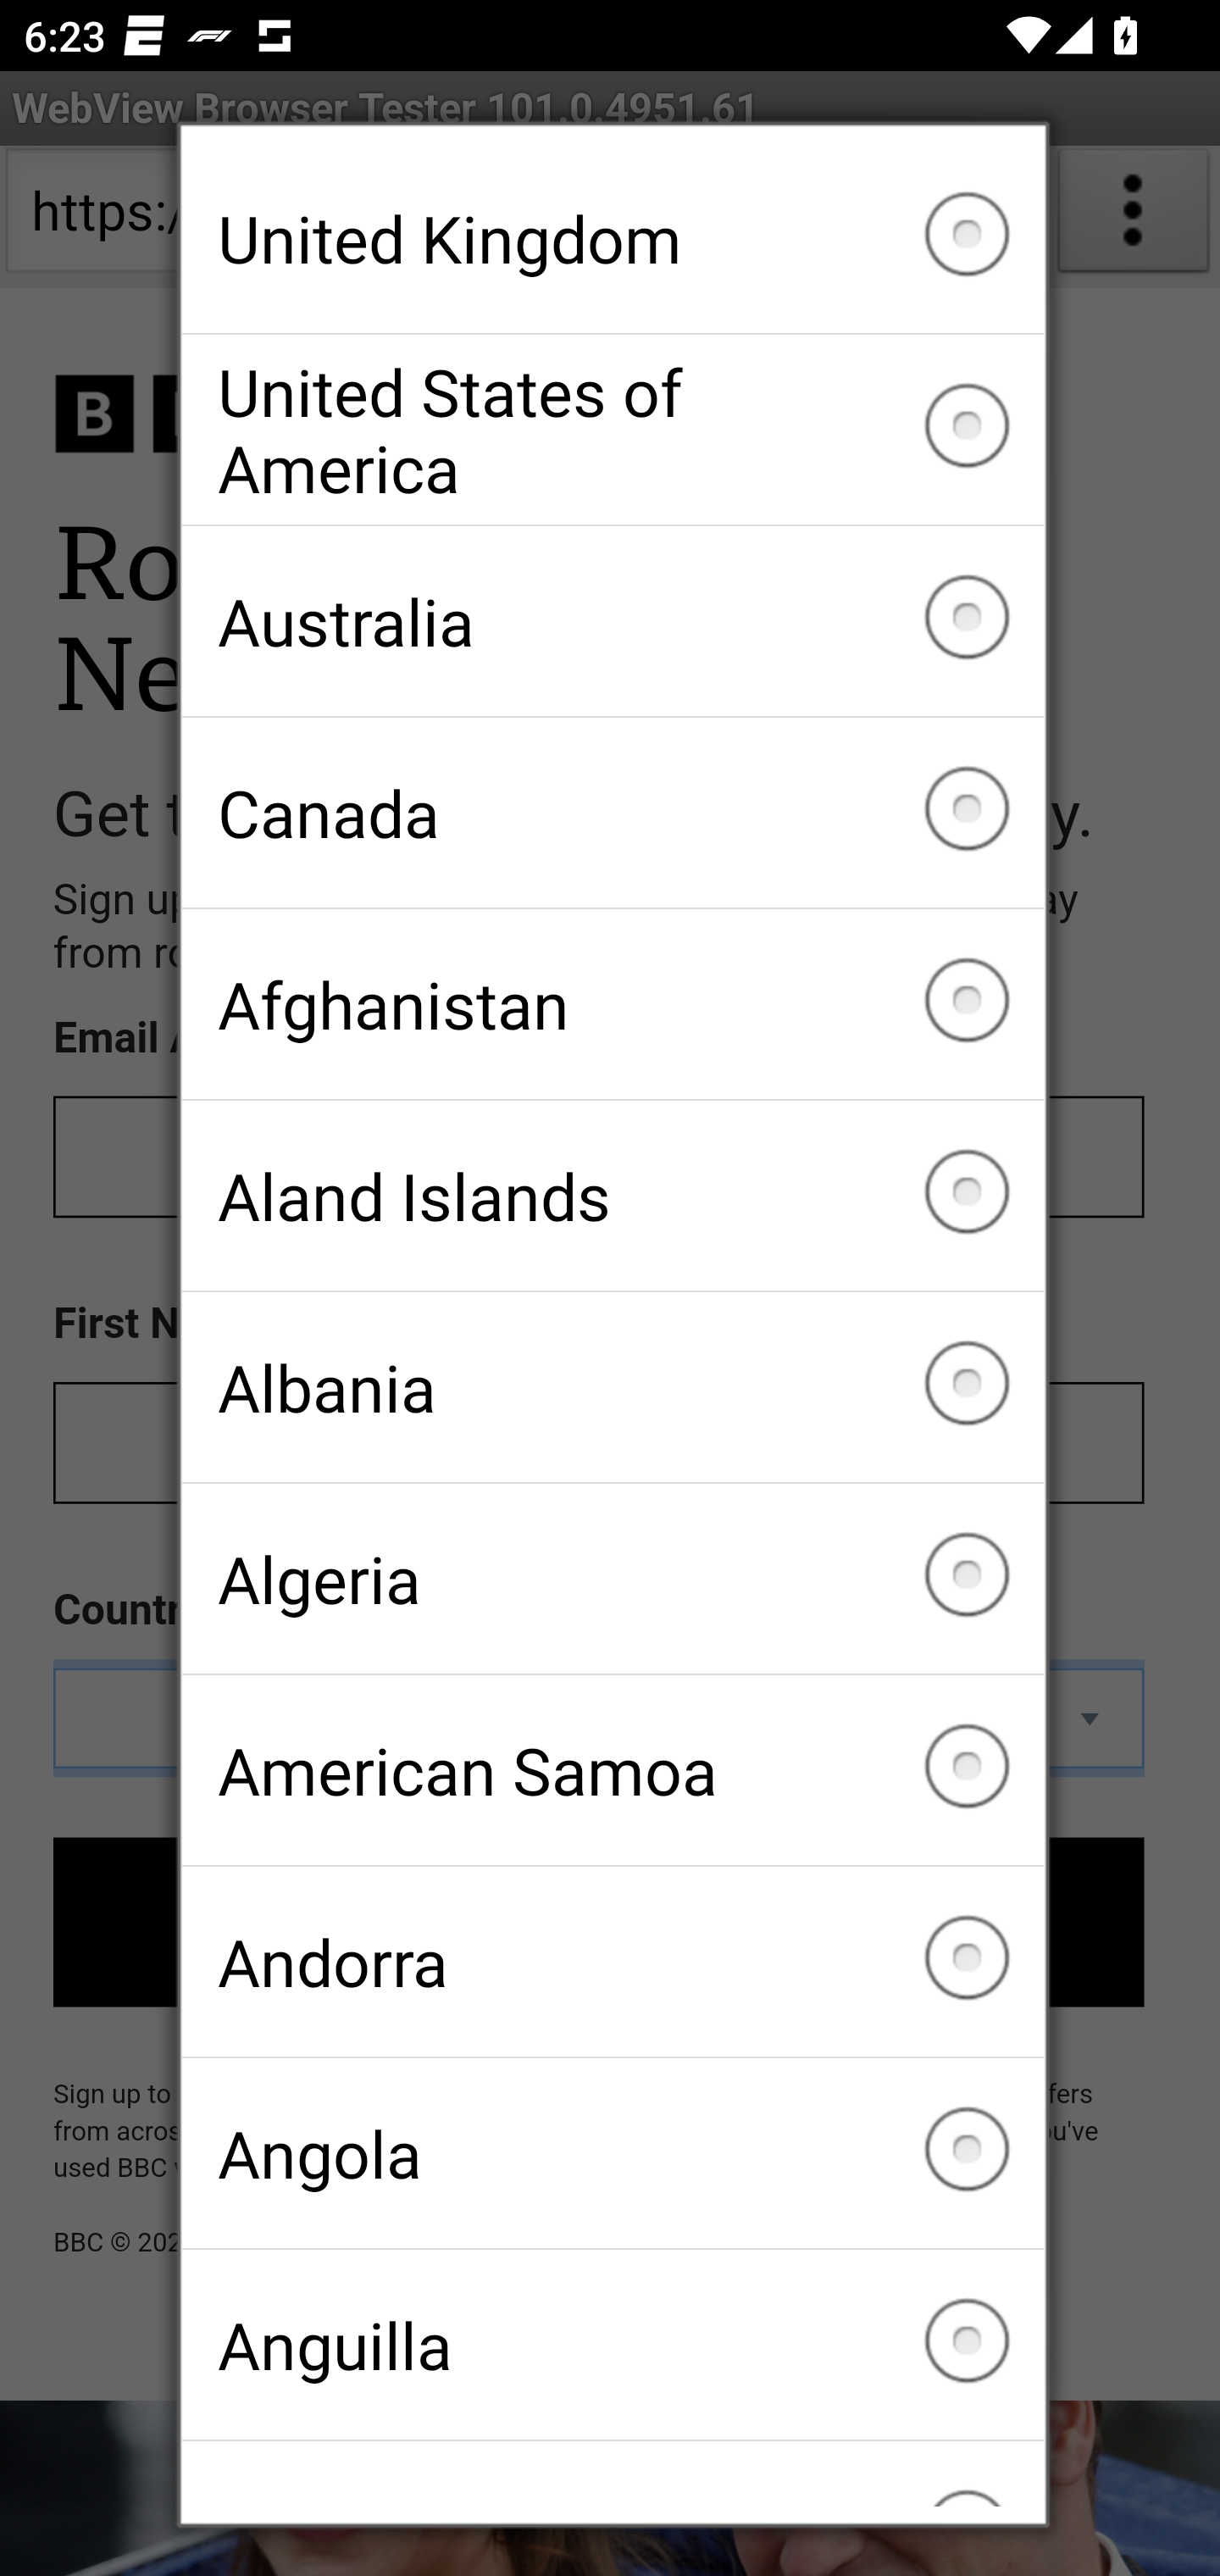  I want to click on United Kingdom, so click(613, 238).